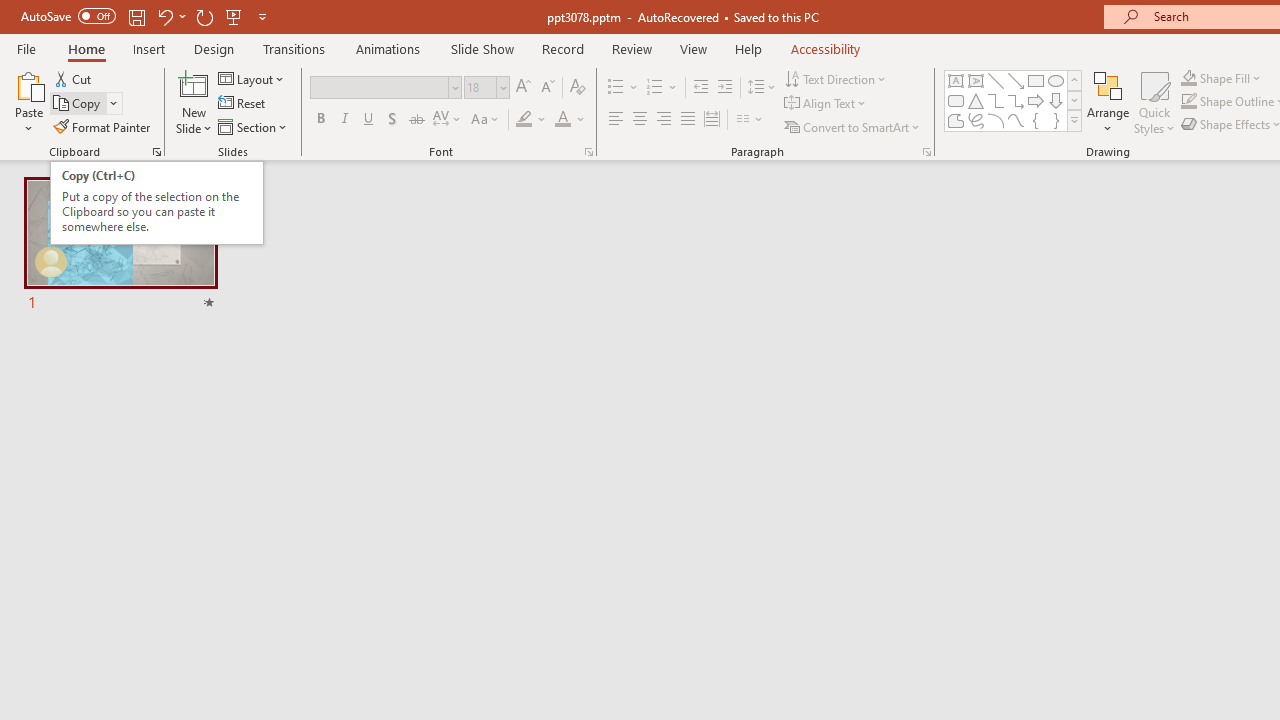 The width and height of the screenshot is (1280, 720). What do you see at coordinates (1188, 102) in the screenshot?
I see `Shape Outline Green, Accent 1` at bounding box center [1188, 102].